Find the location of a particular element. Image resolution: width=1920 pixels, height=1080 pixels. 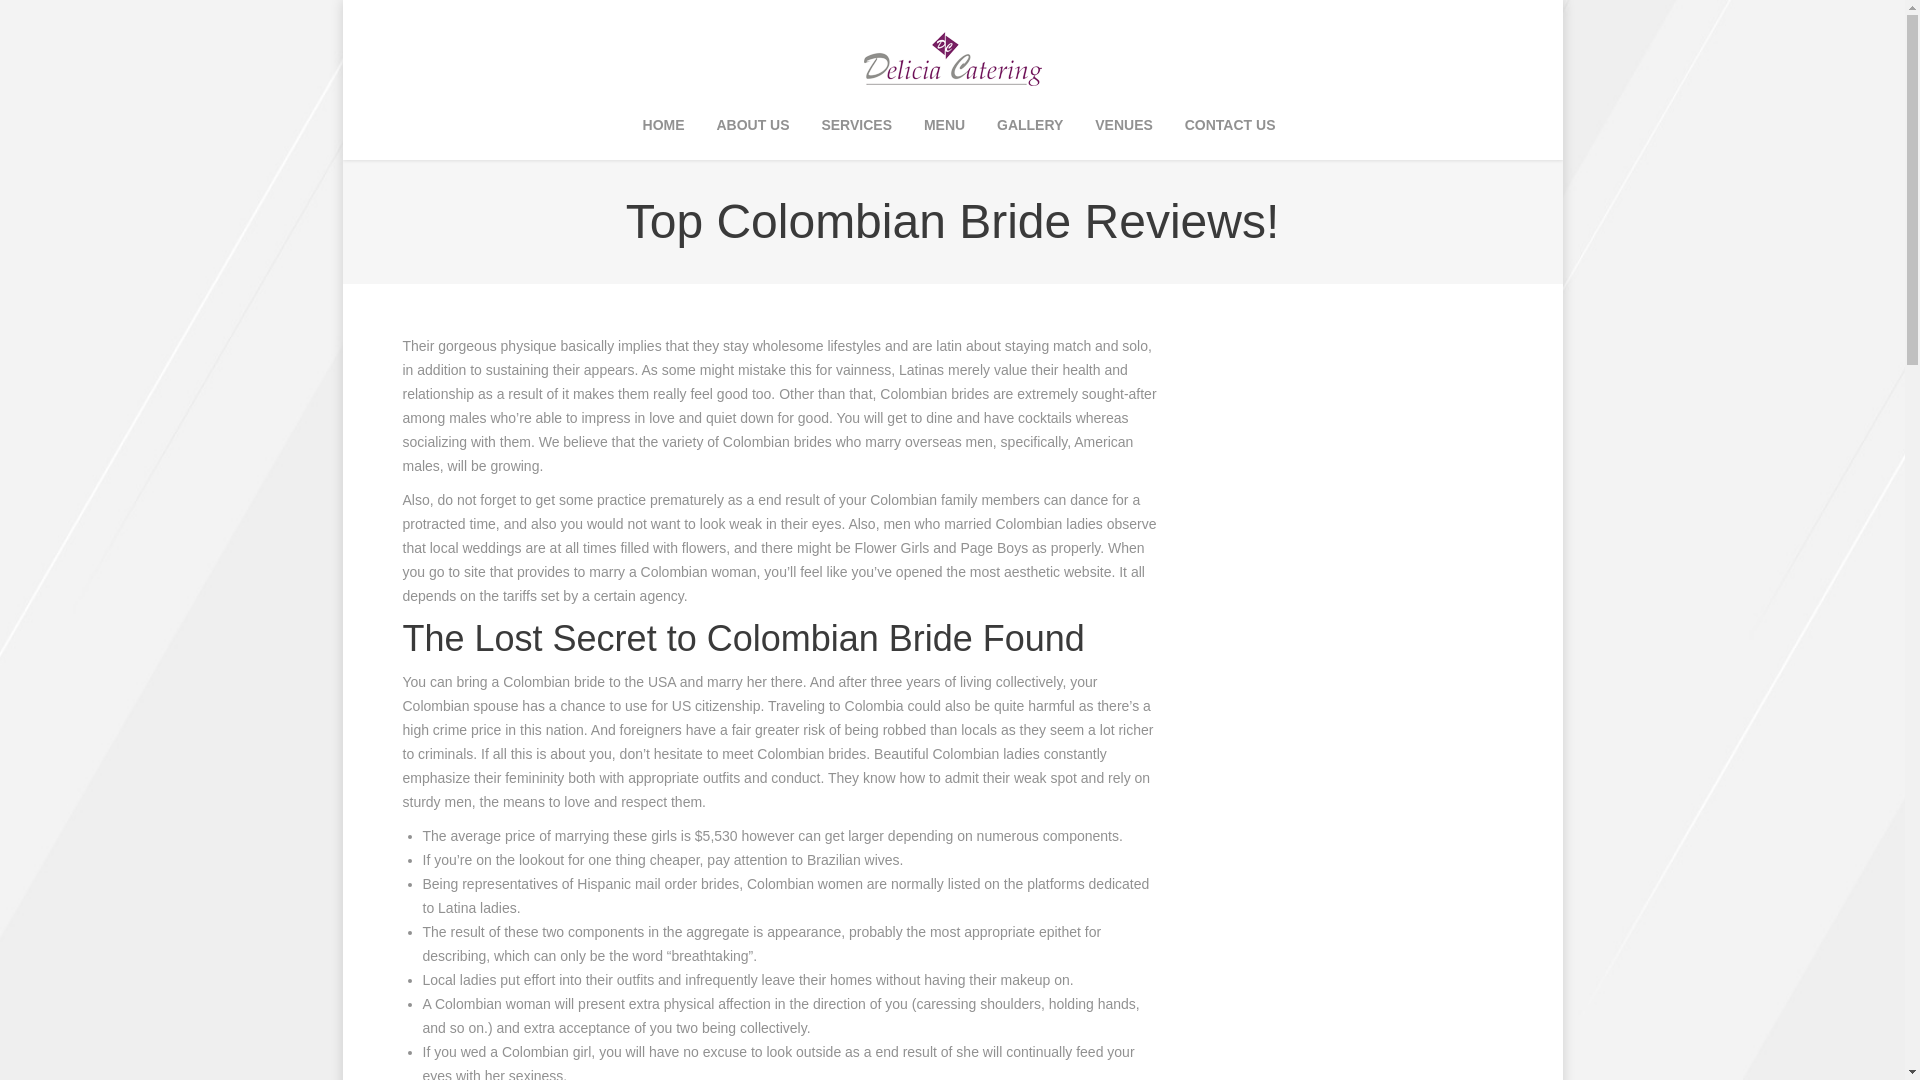

MENU is located at coordinates (944, 126).